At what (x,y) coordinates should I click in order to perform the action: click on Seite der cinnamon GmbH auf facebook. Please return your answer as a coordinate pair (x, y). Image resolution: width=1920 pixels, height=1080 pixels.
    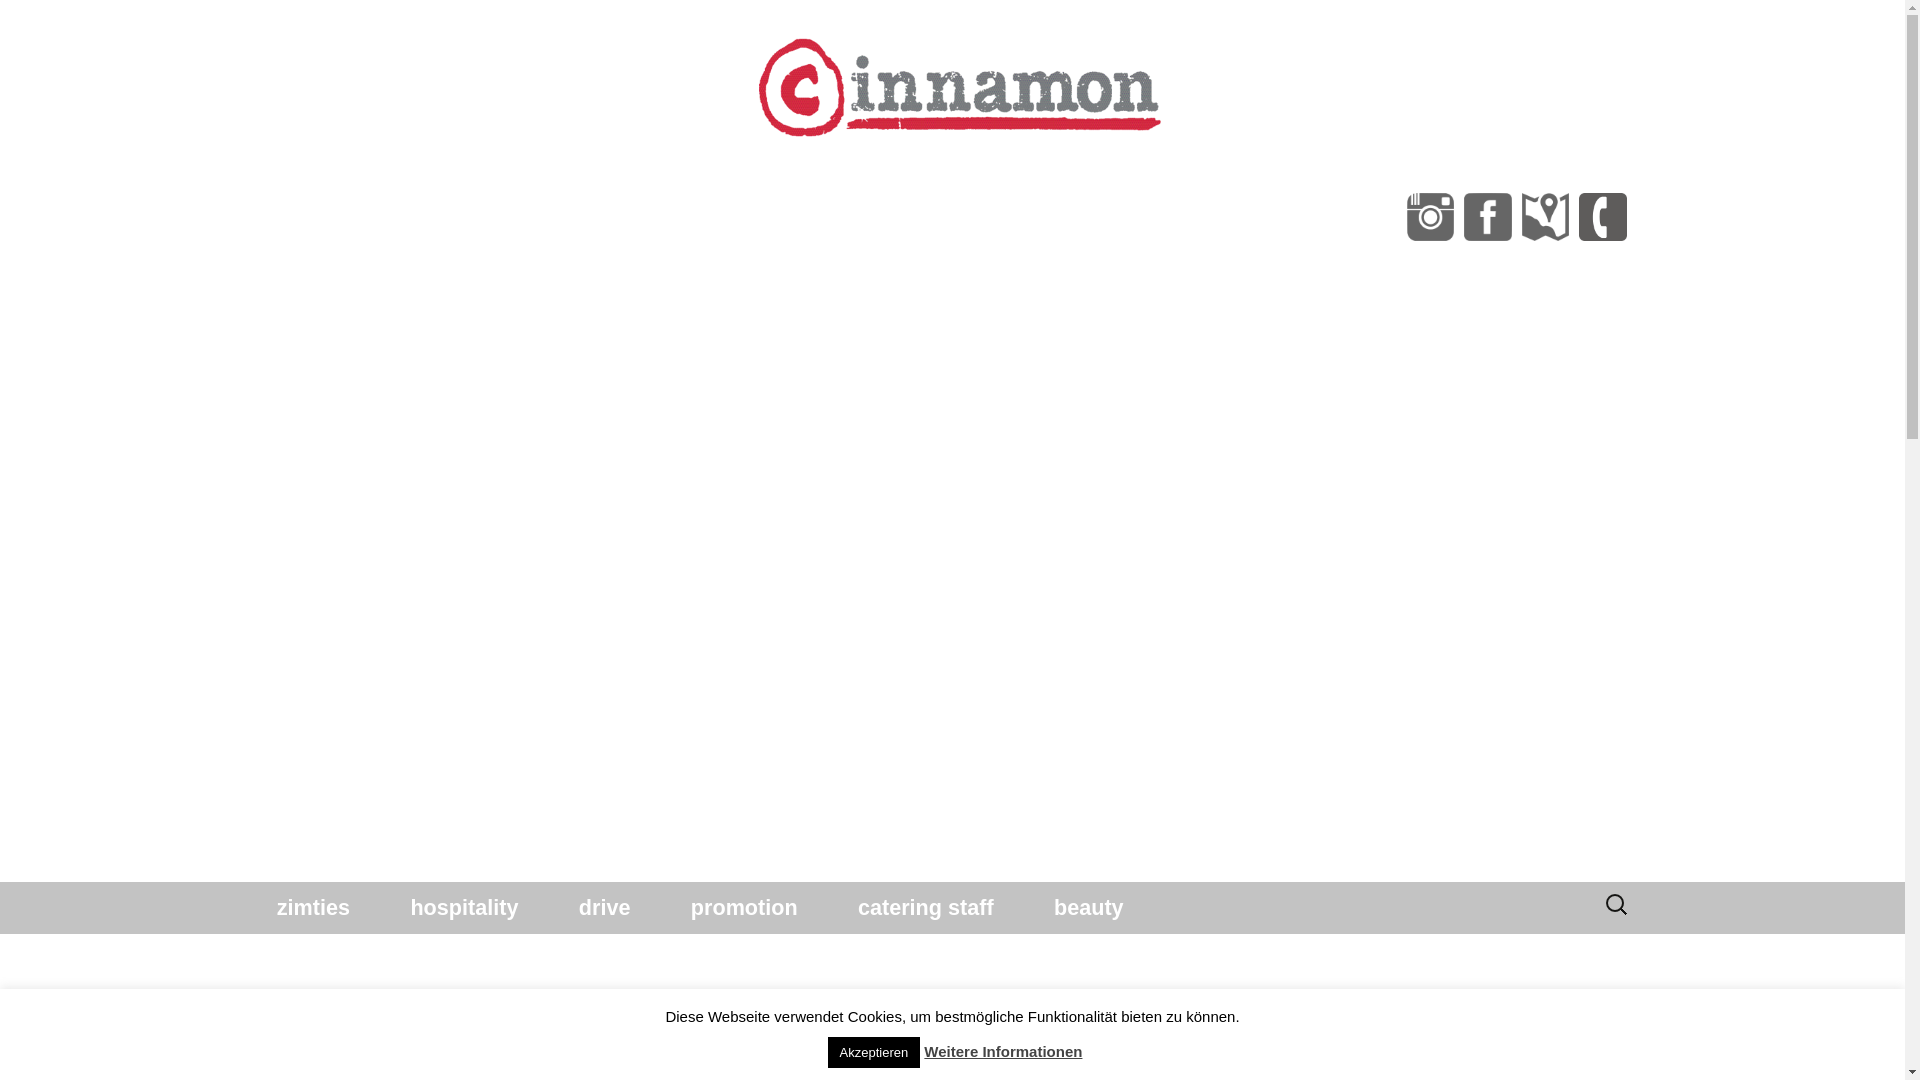
    Looking at the image, I should click on (1488, 217).